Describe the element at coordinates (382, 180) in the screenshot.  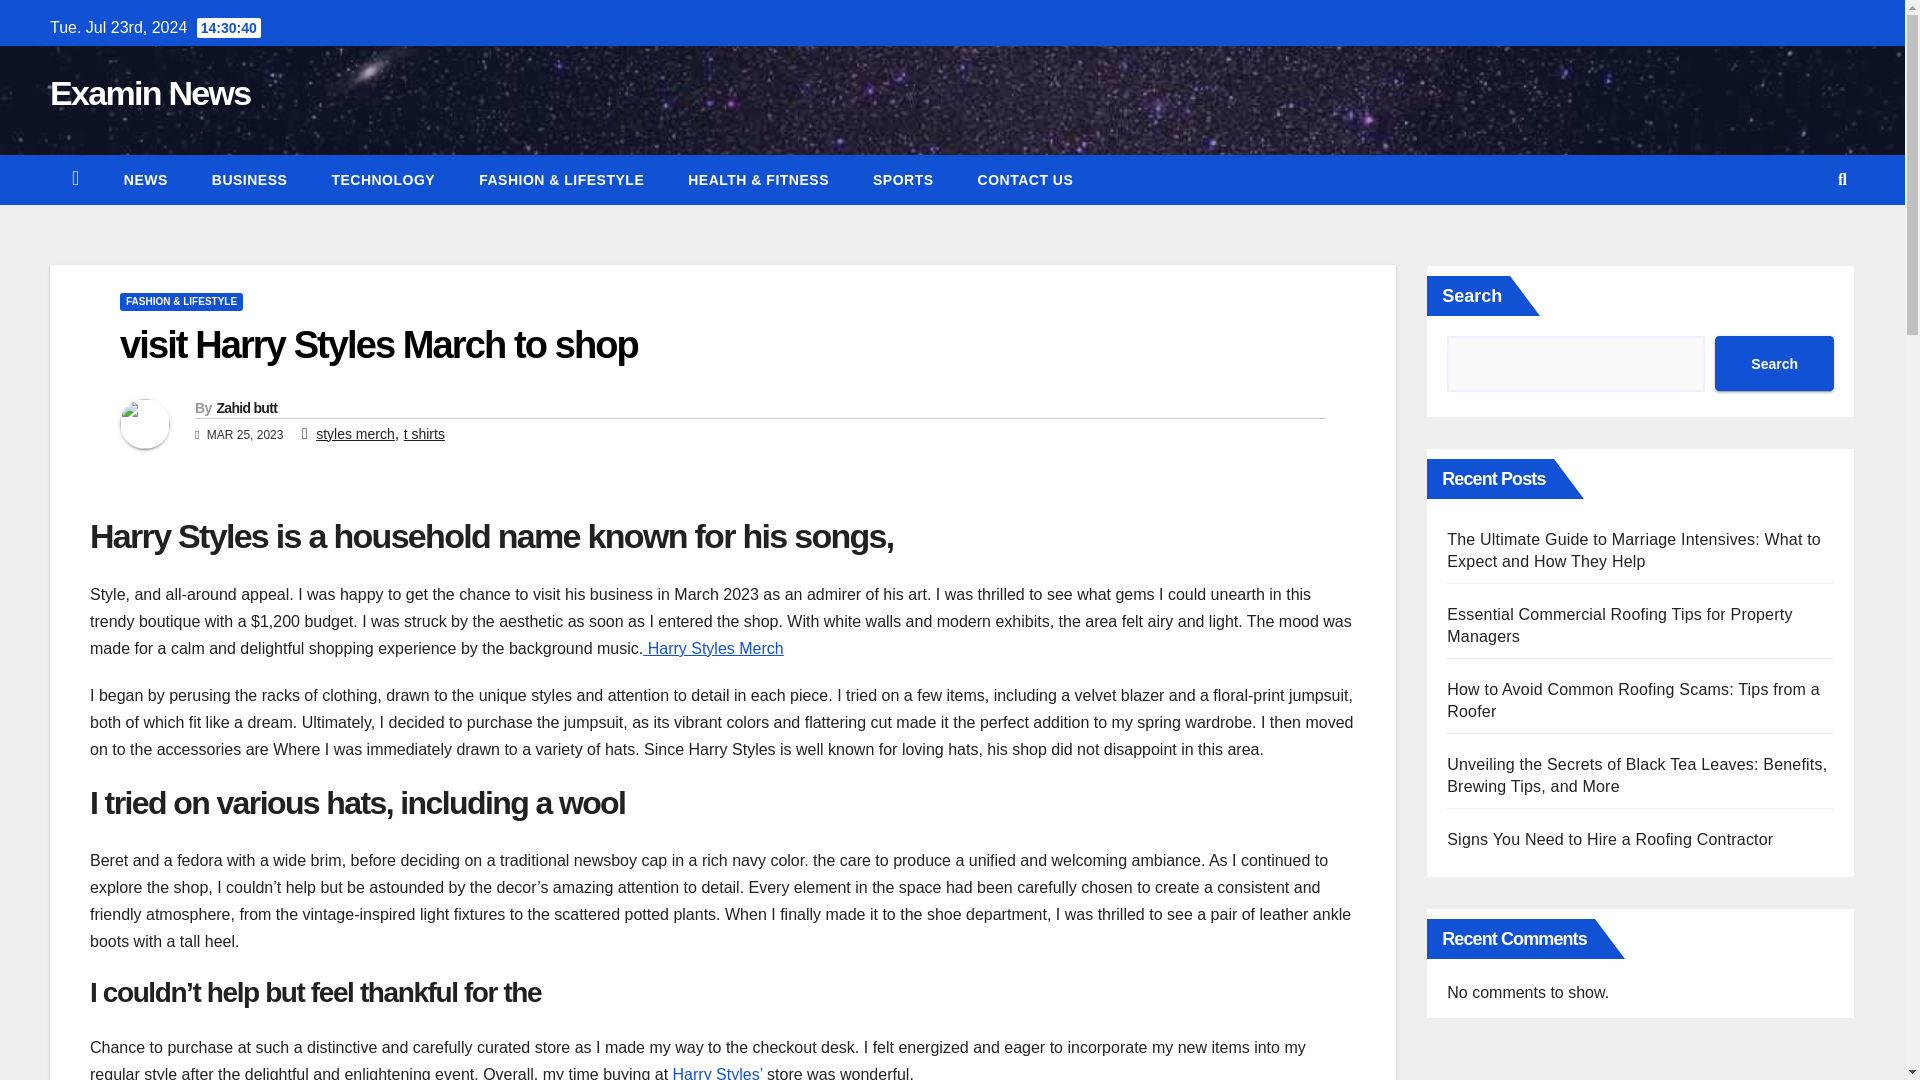
I see `TECHNOLOGY` at that location.